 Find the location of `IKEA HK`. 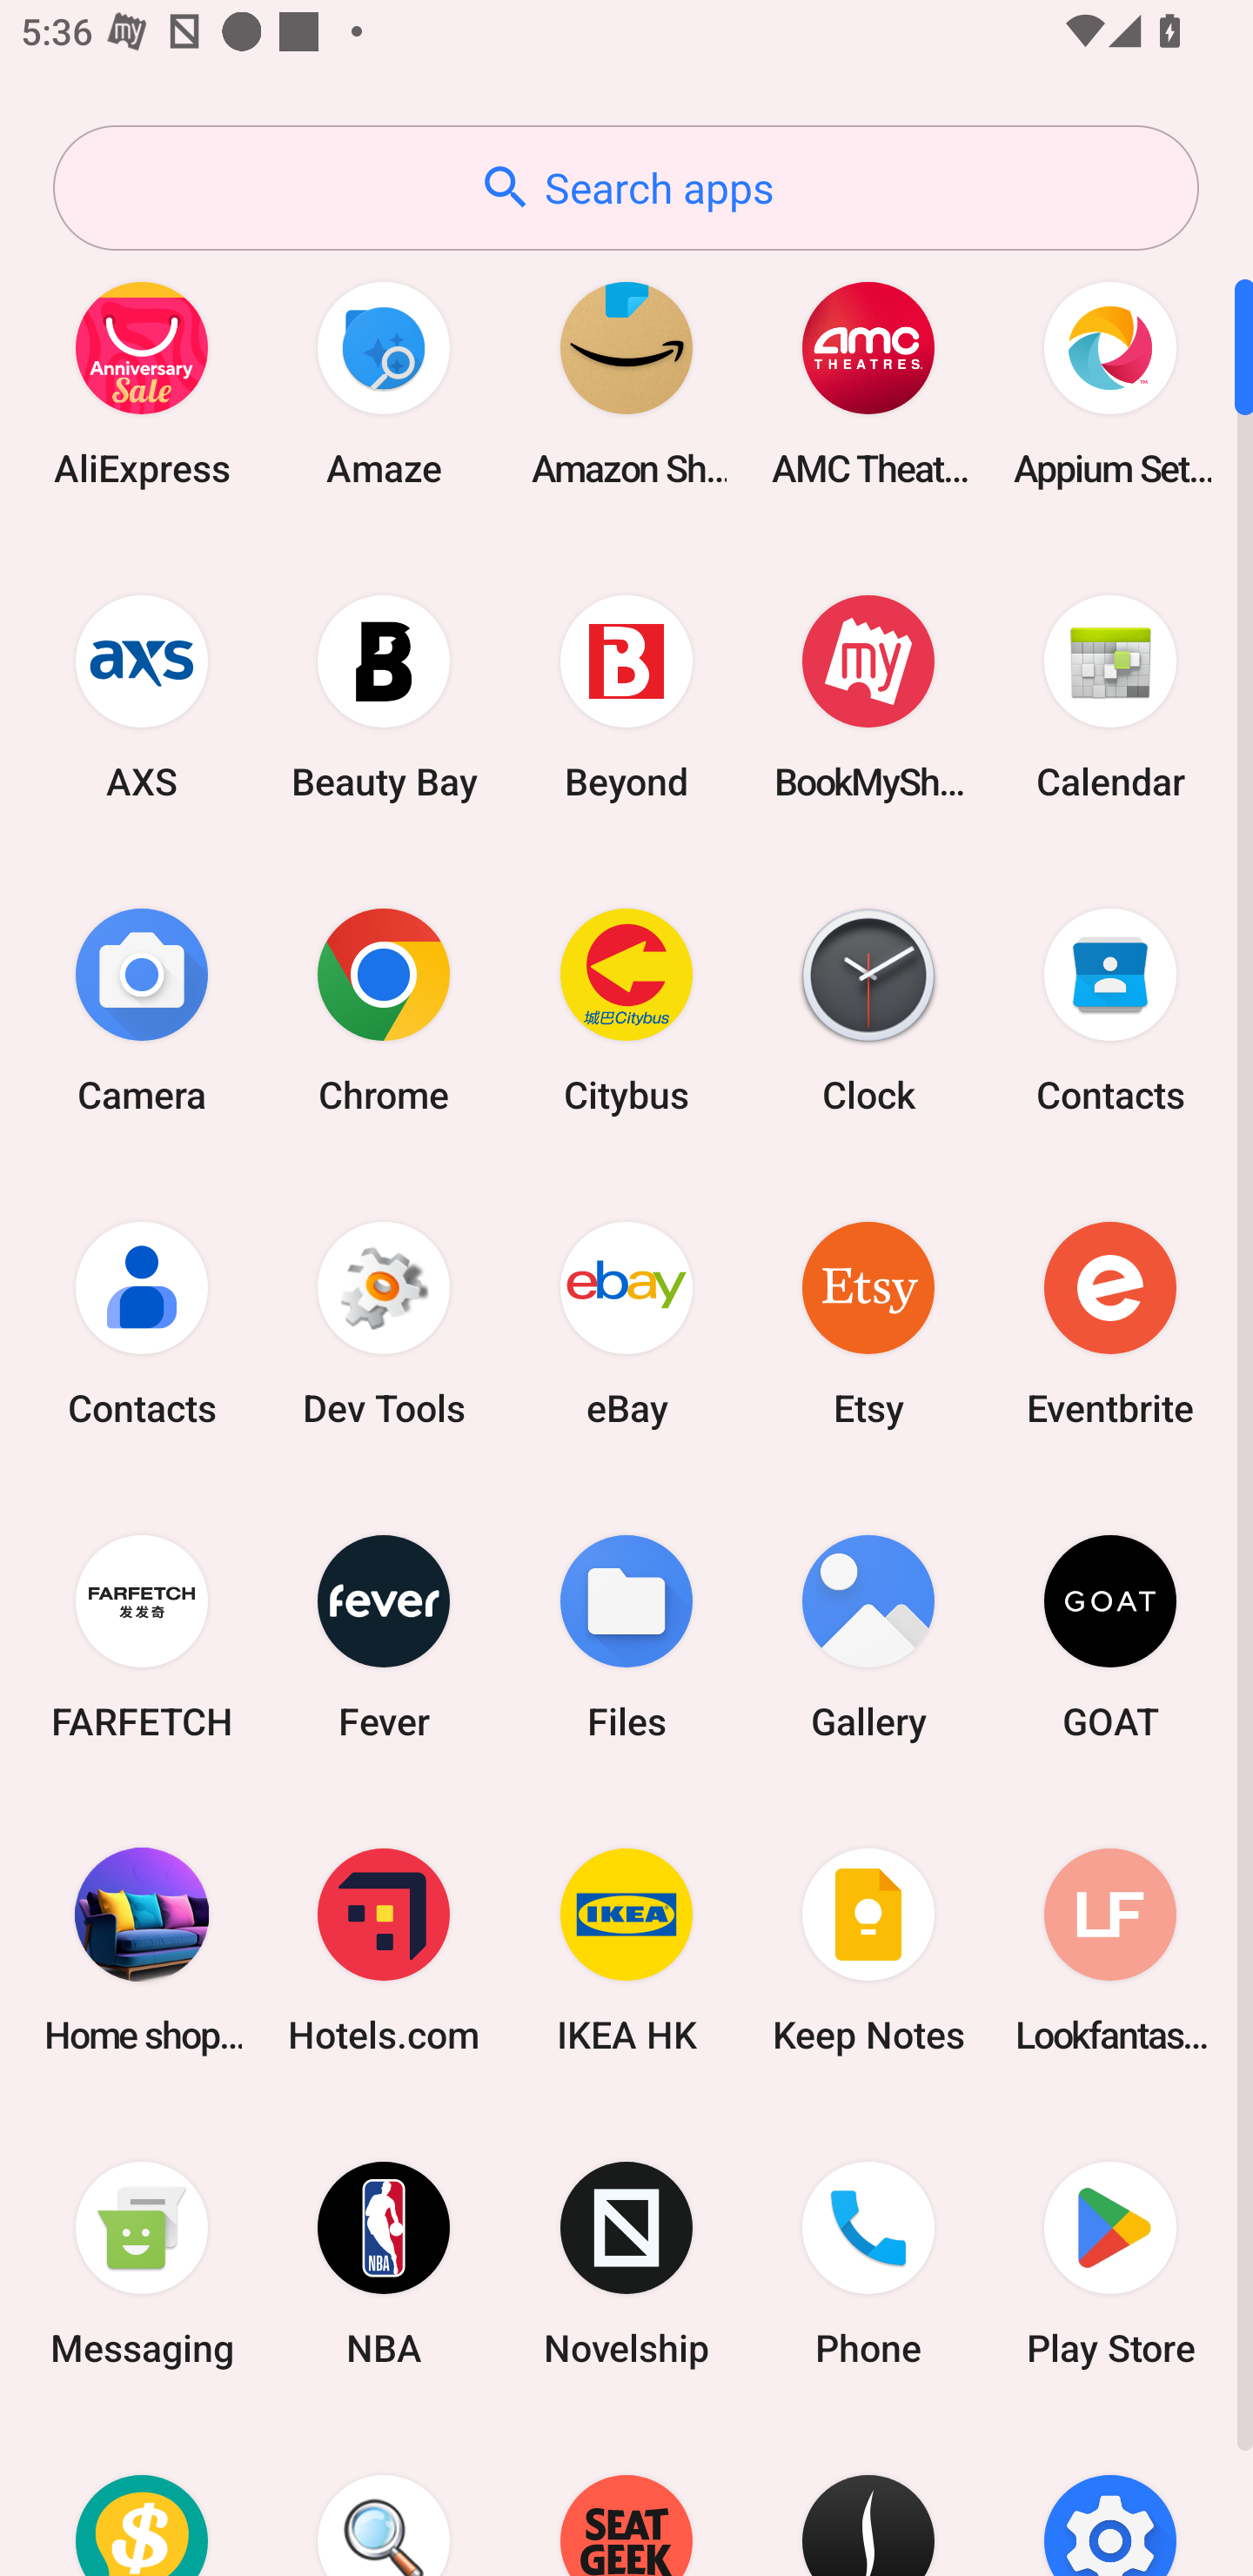

IKEA HK is located at coordinates (626, 1949).